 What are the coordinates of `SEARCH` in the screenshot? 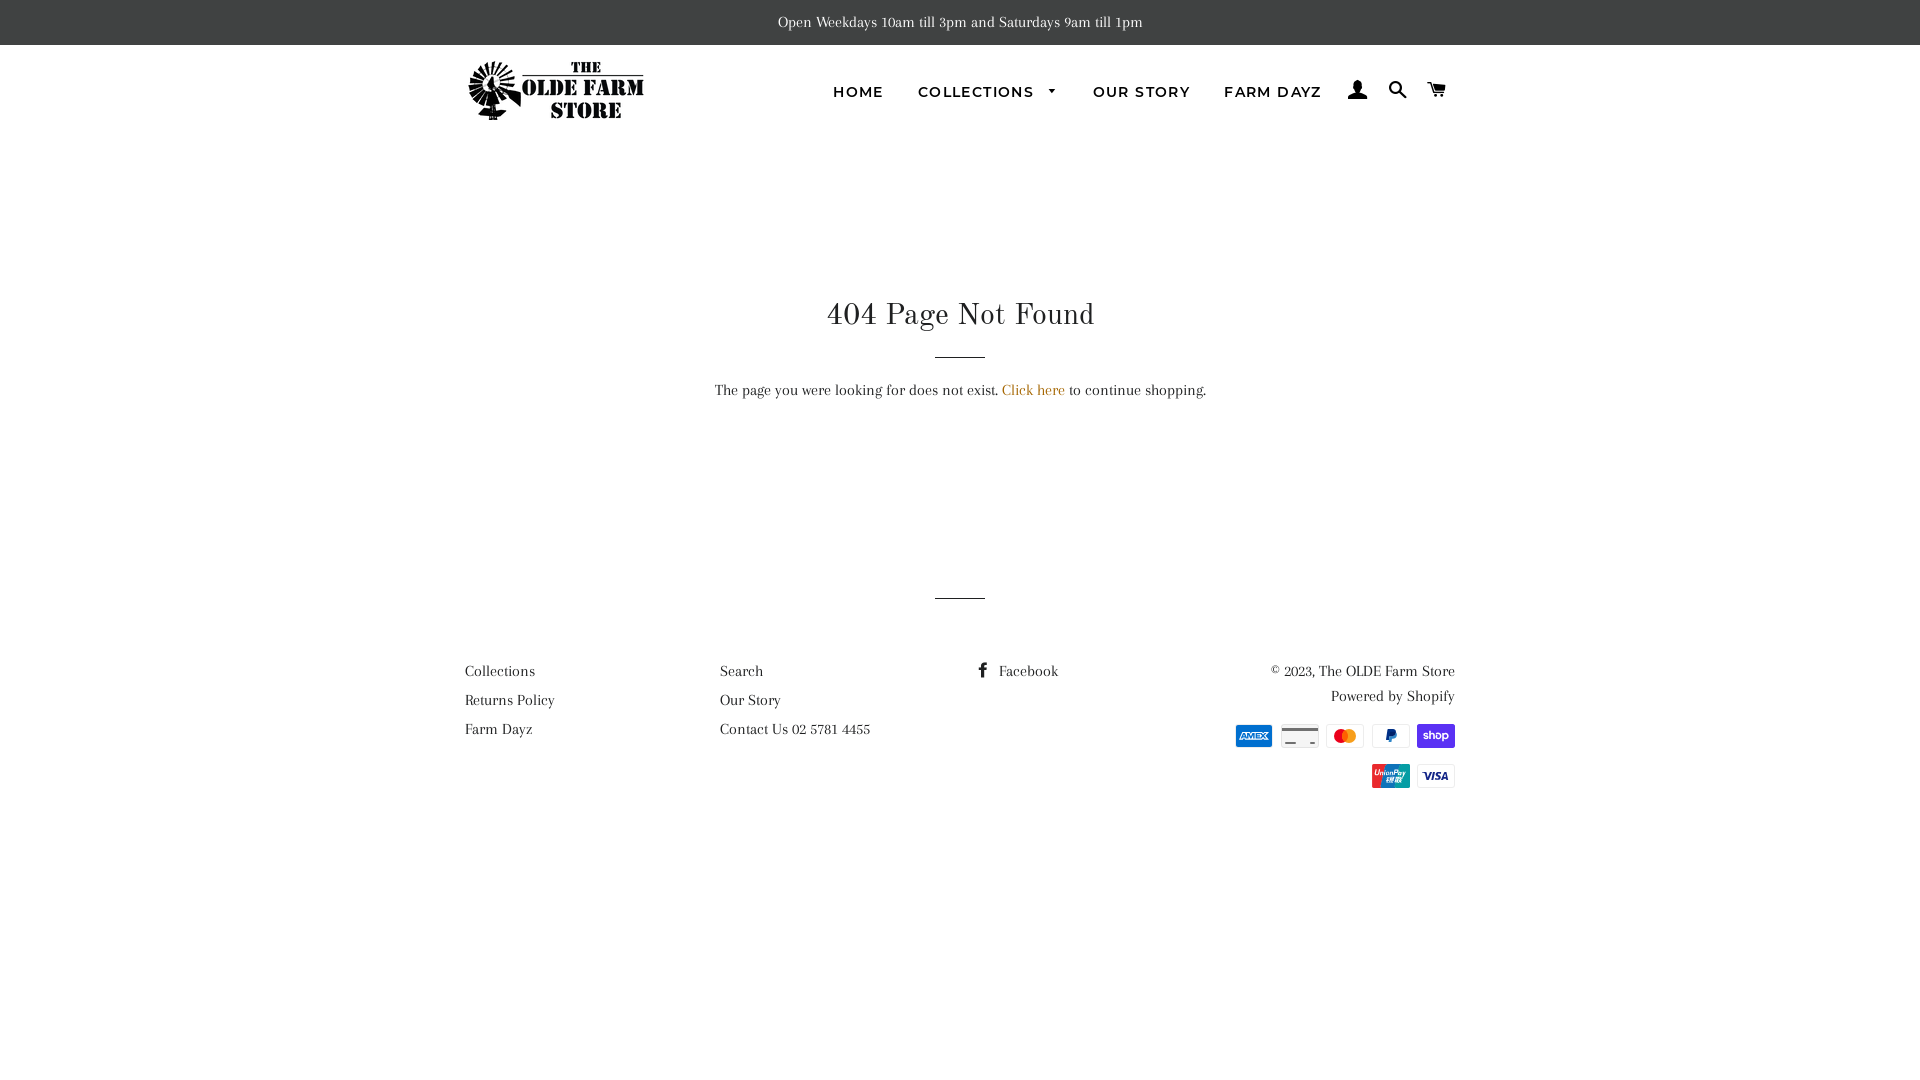 It's located at (1398, 90).